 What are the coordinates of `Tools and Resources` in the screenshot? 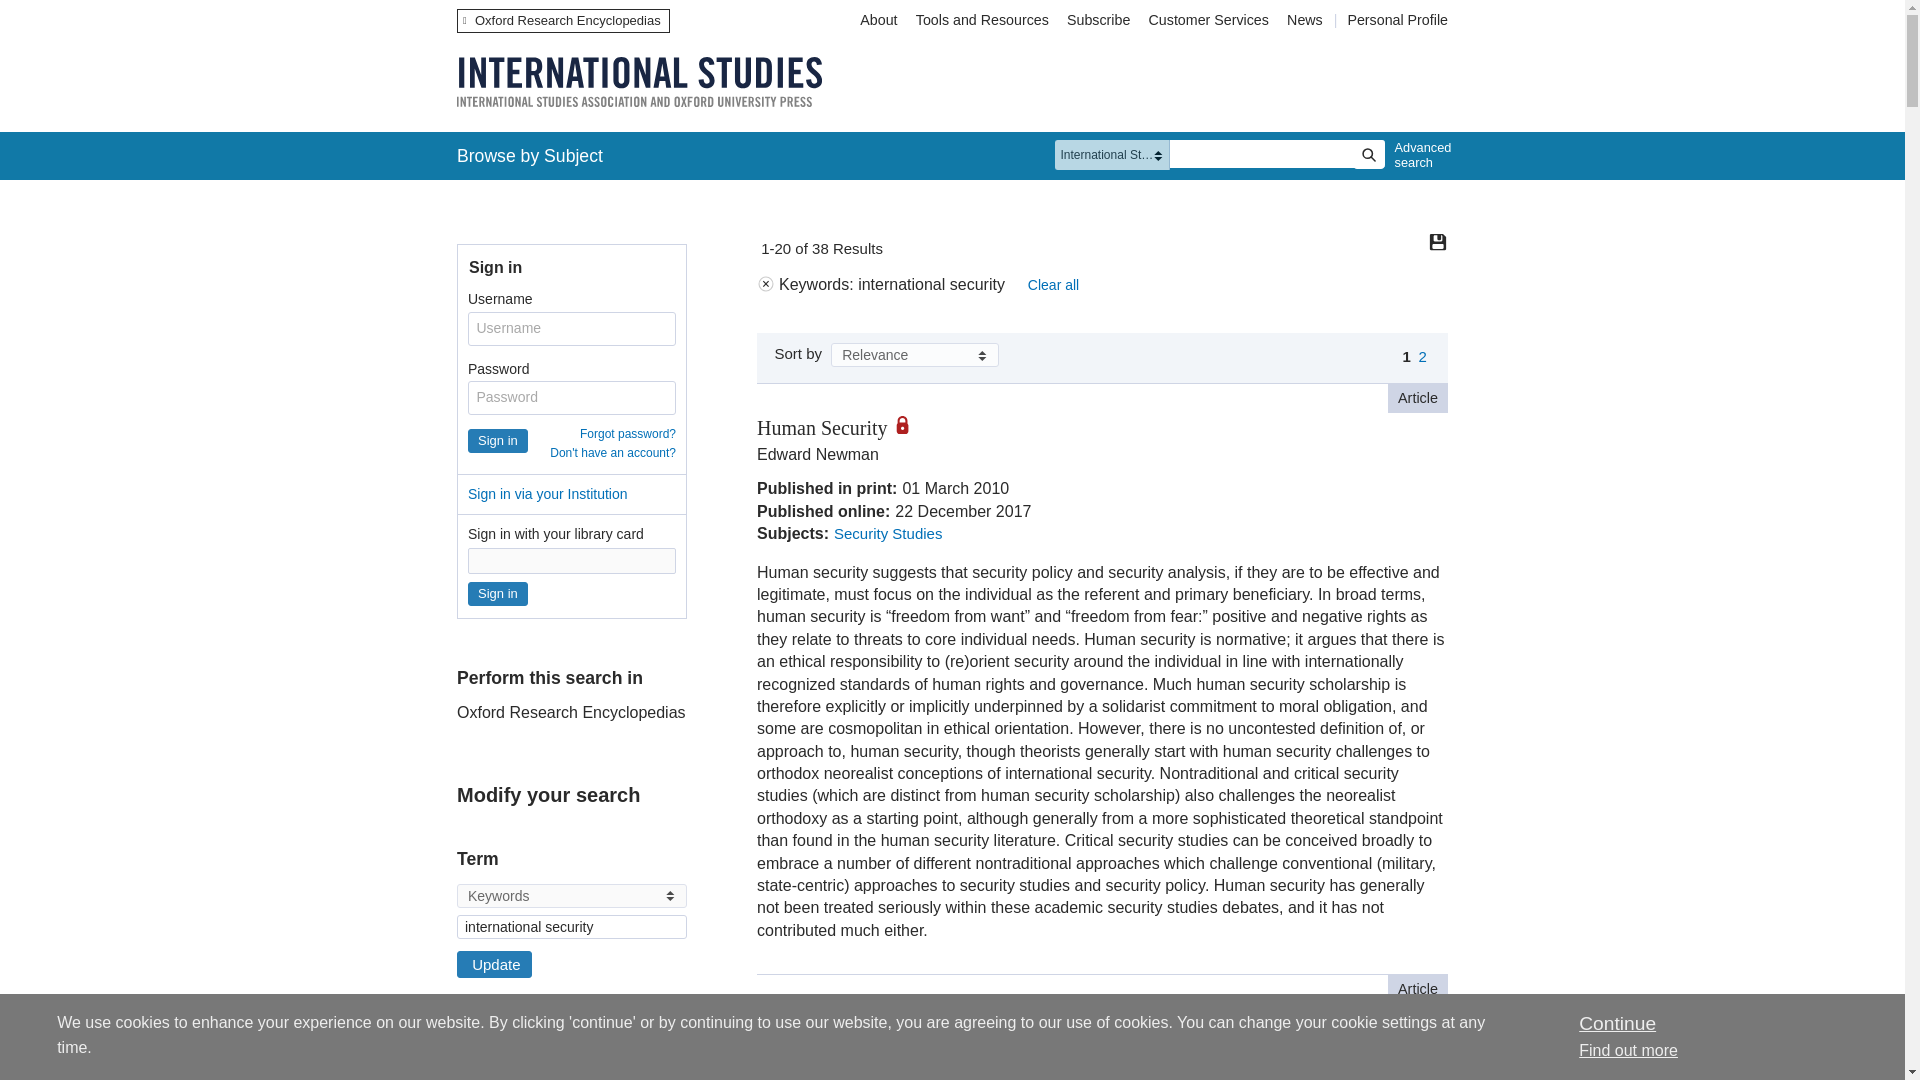 It's located at (982, 20).